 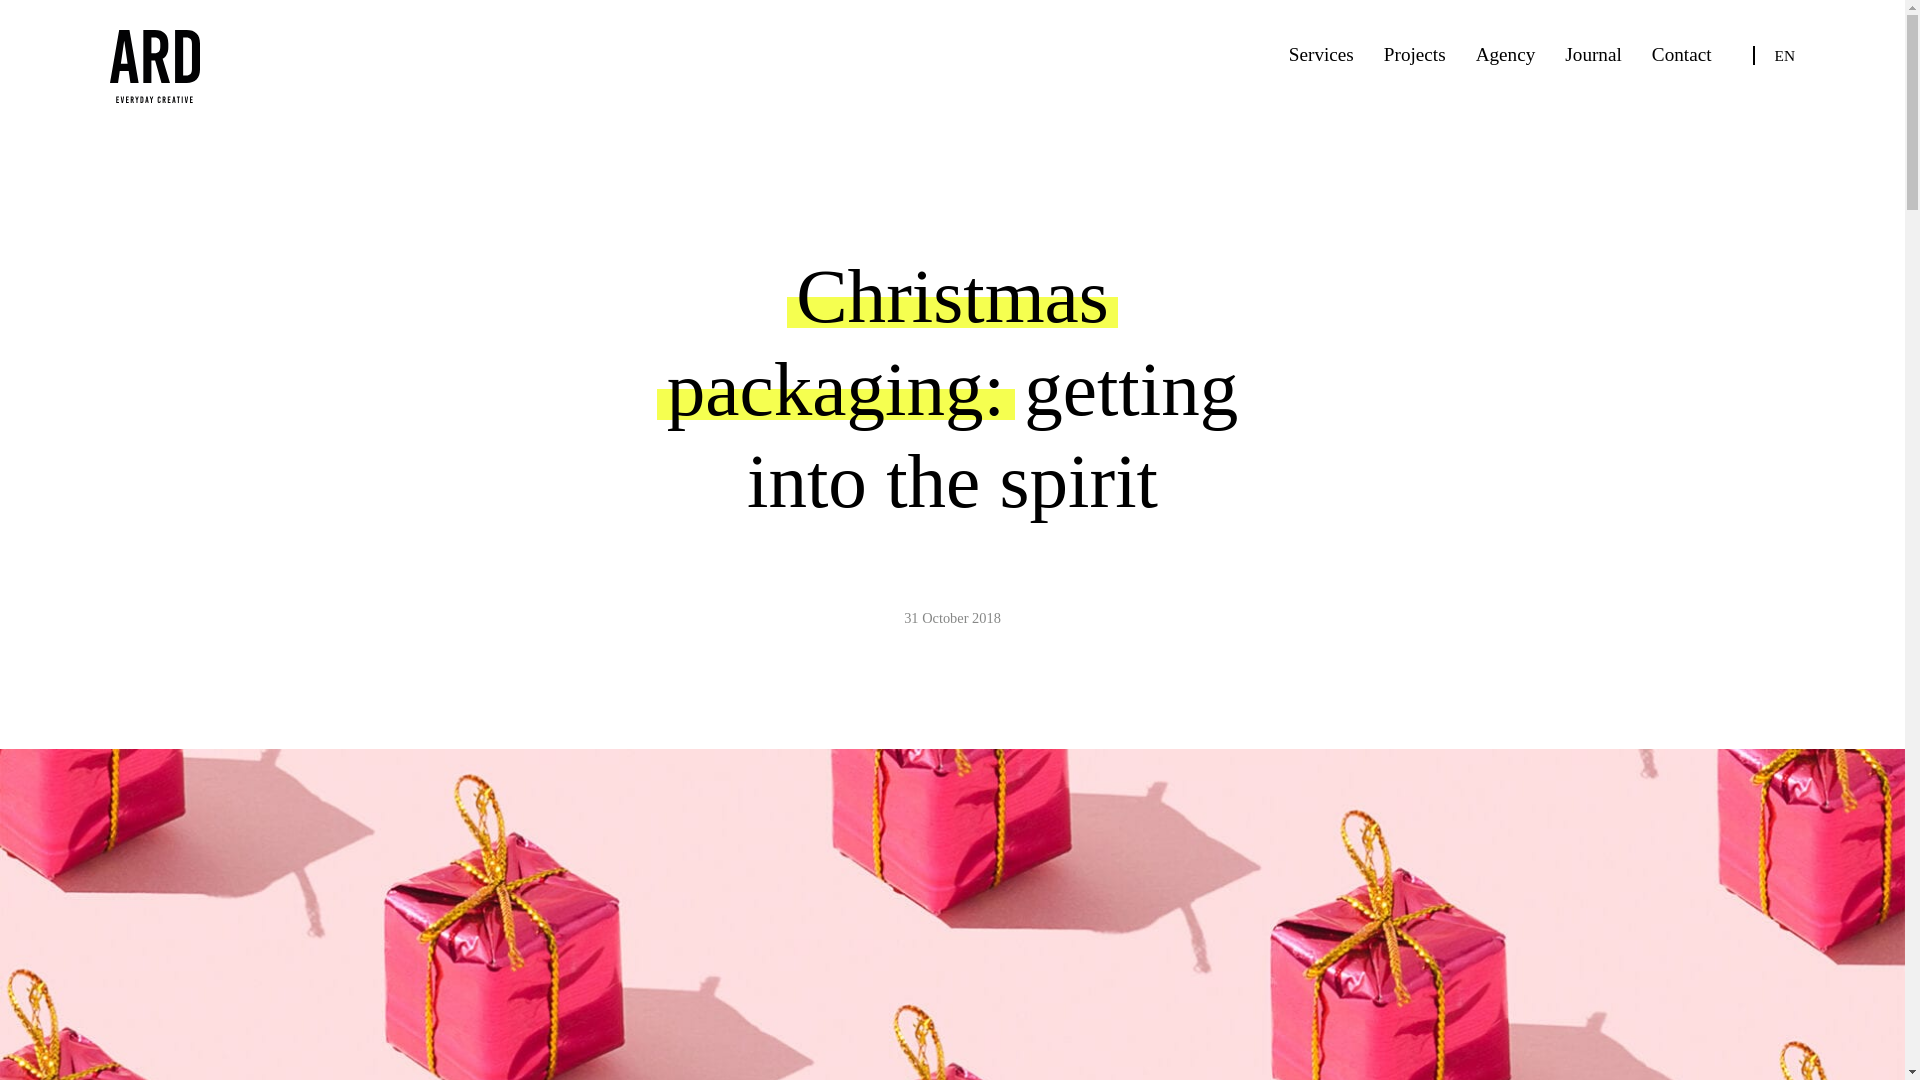 I want to click on Contact, so click(x=1682, y=54).